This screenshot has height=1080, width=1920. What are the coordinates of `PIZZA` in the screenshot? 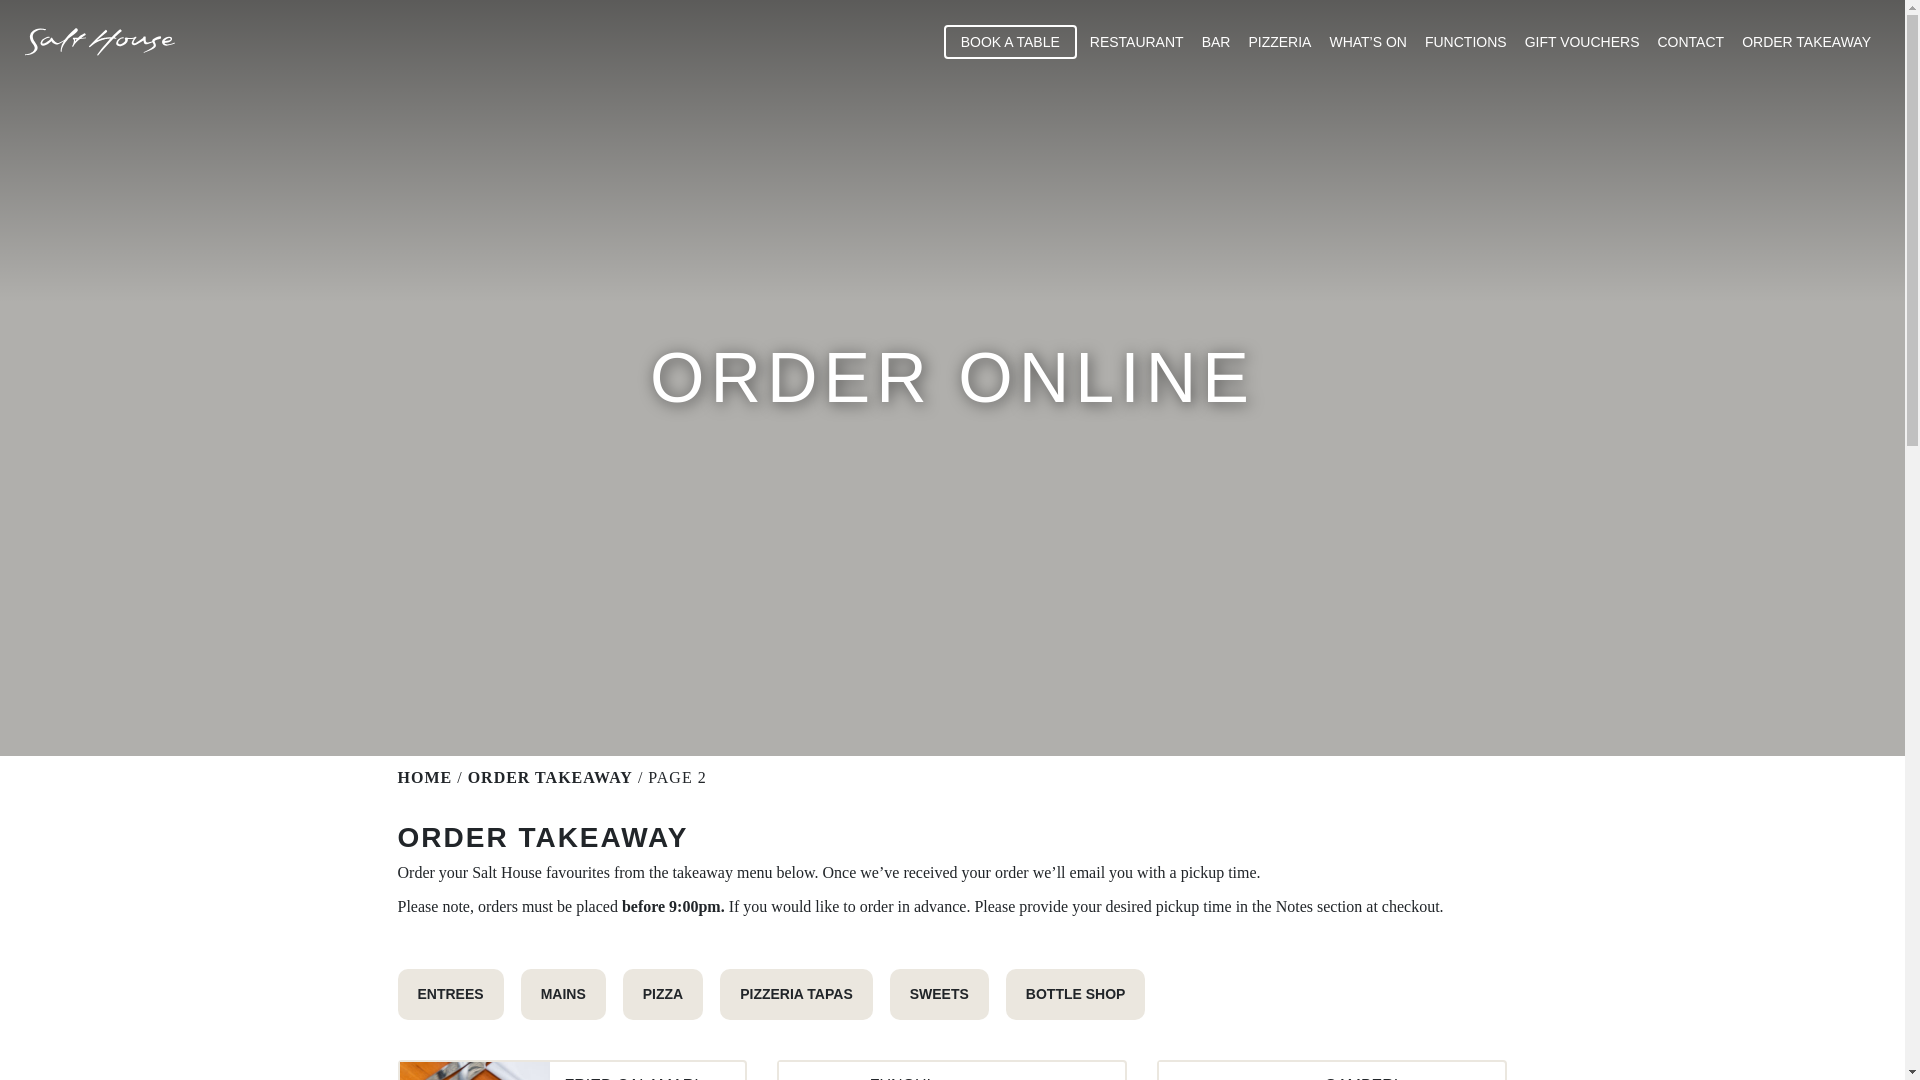 It's located at (663, 994).